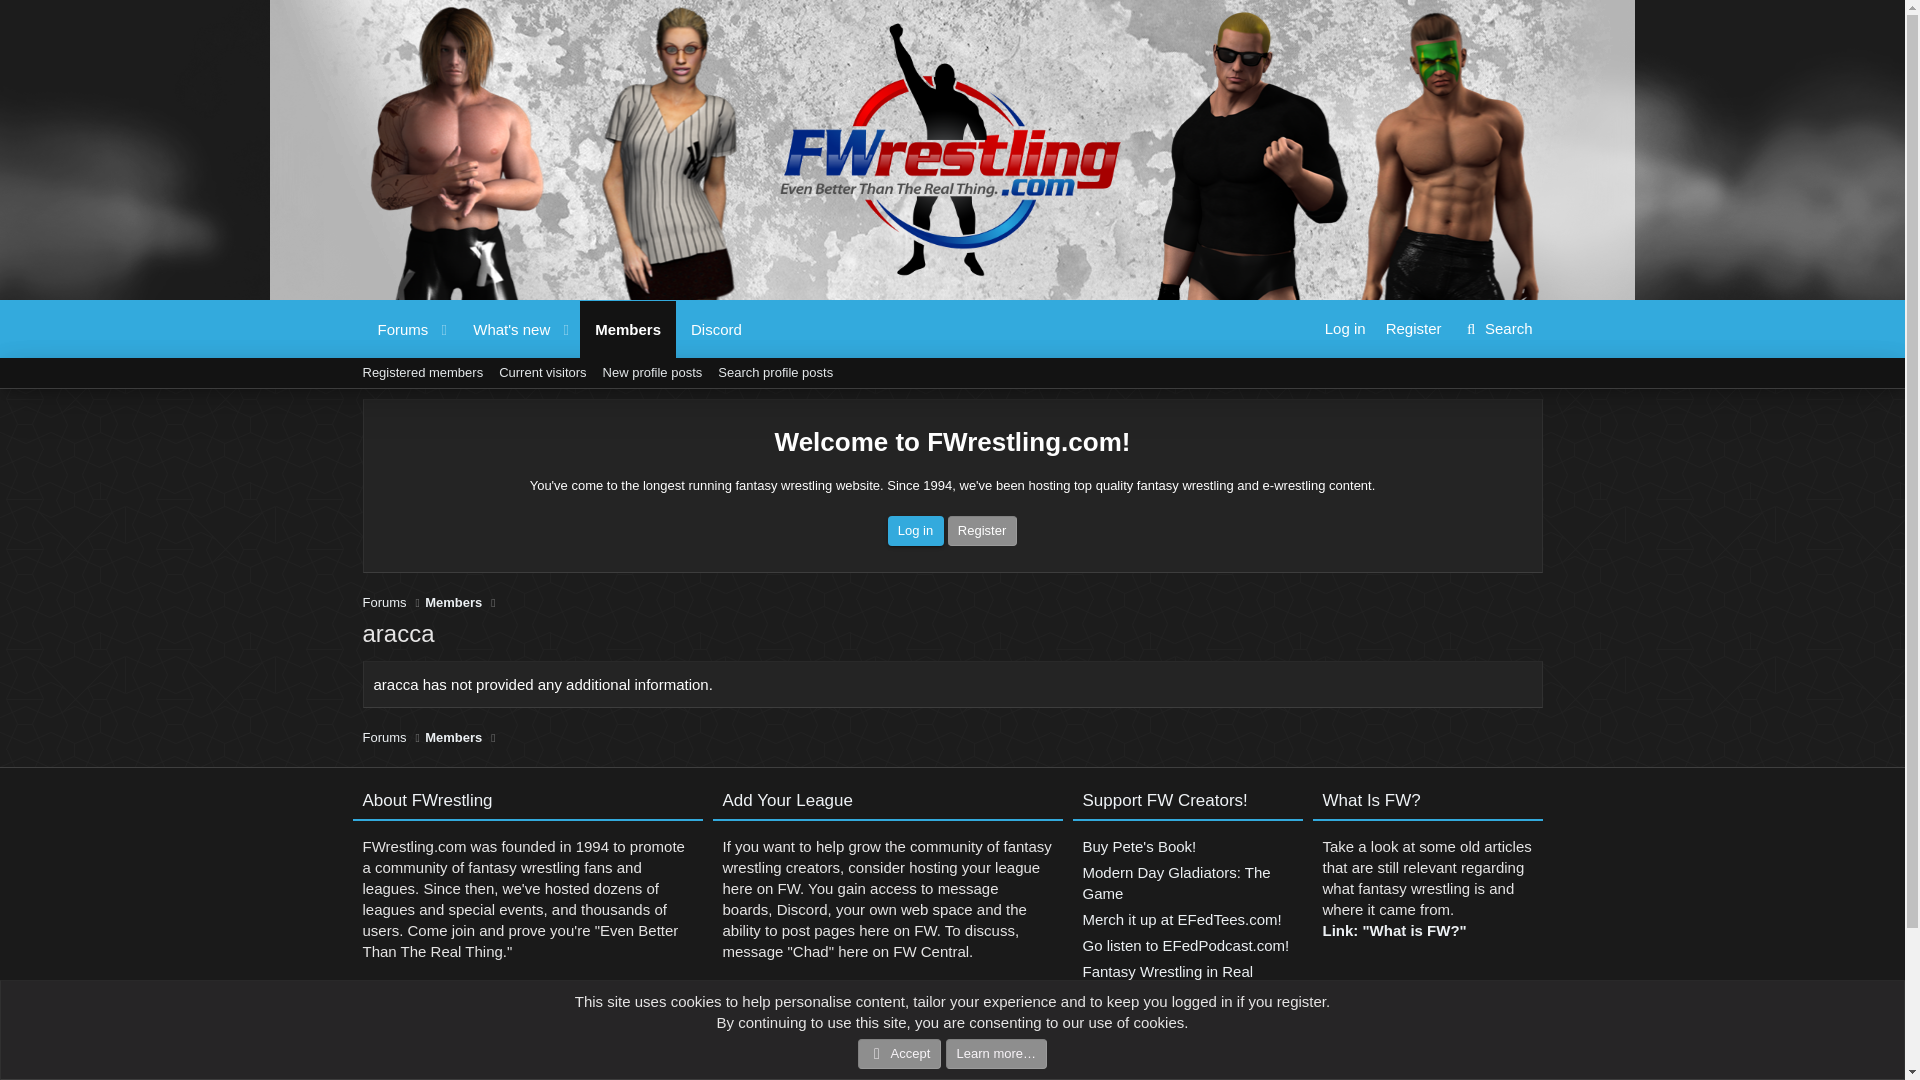 The width and height of the screenshot is (1920, 1080). What do you see at coordinates (542, 372) in the screenshot?
I see `Current visitors` at bounding box center [542, 372].